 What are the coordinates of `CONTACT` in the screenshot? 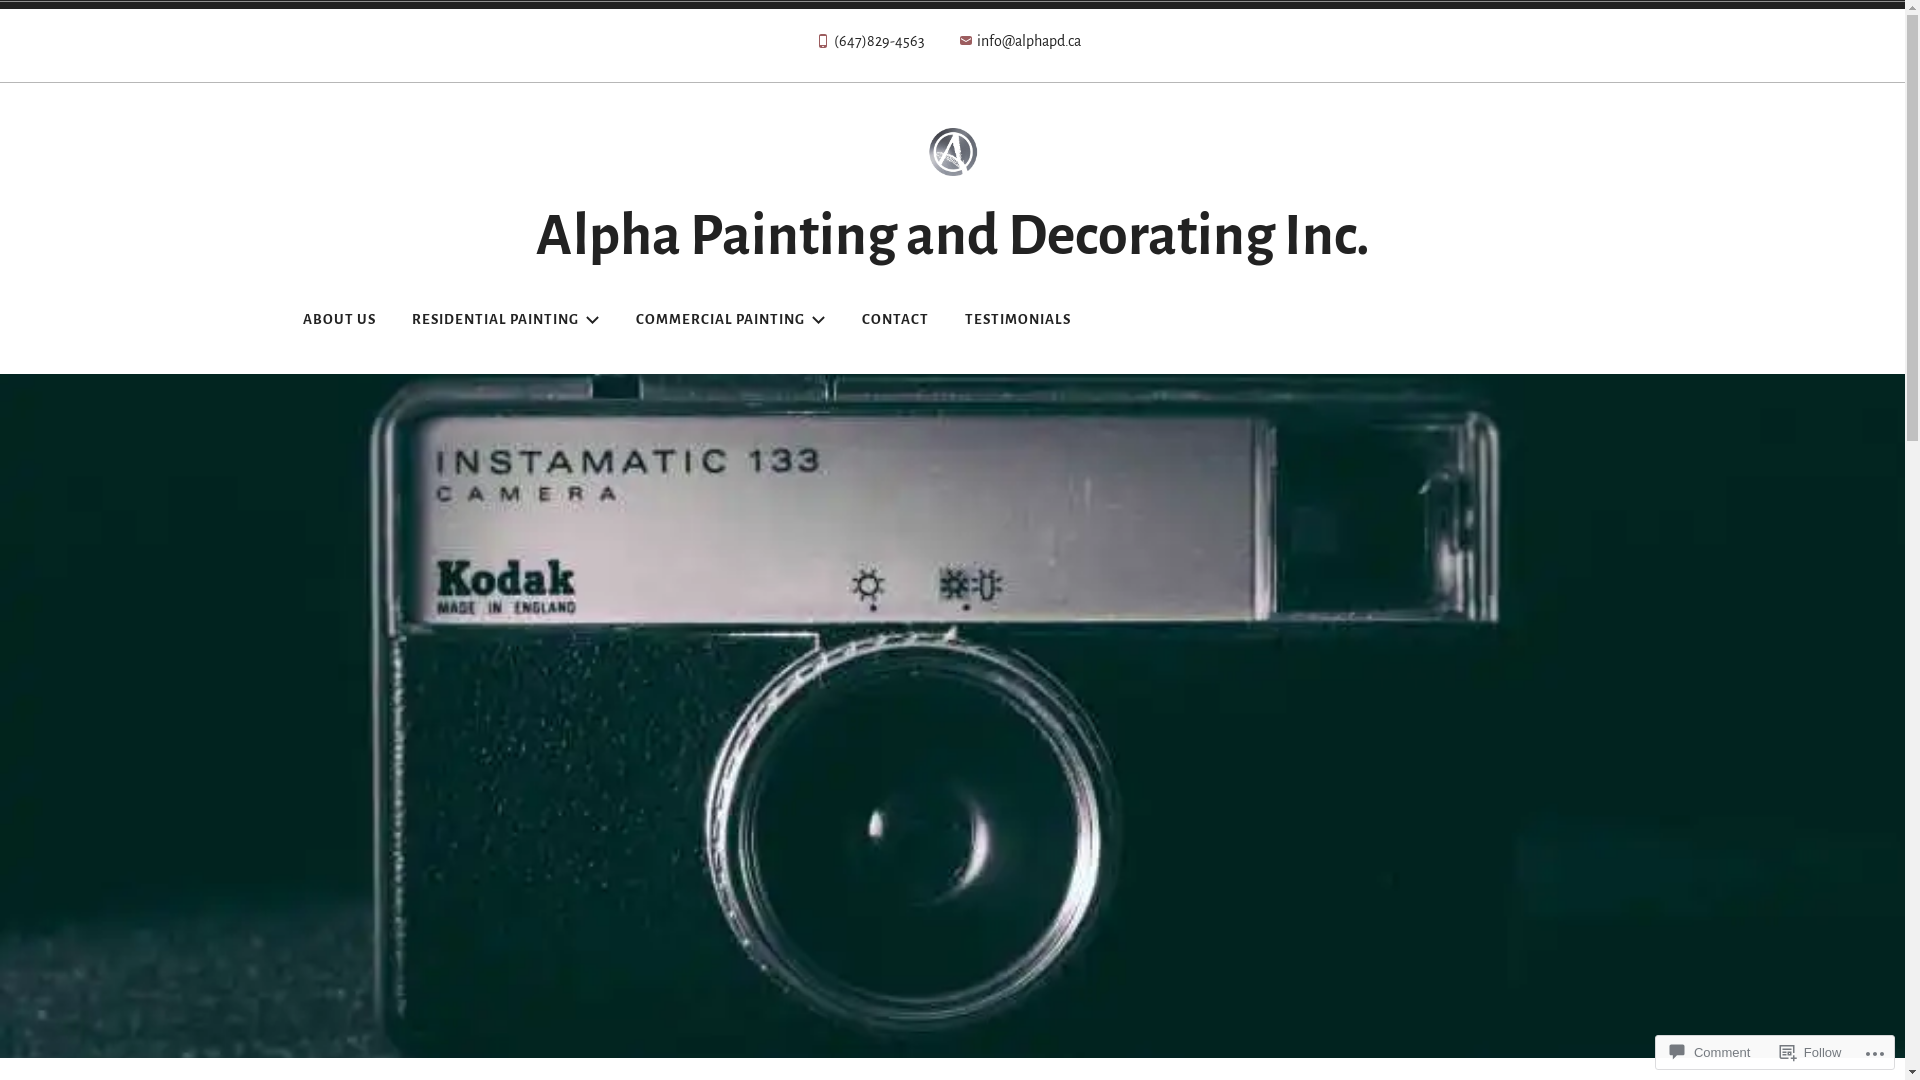 It's located at (894, 320).